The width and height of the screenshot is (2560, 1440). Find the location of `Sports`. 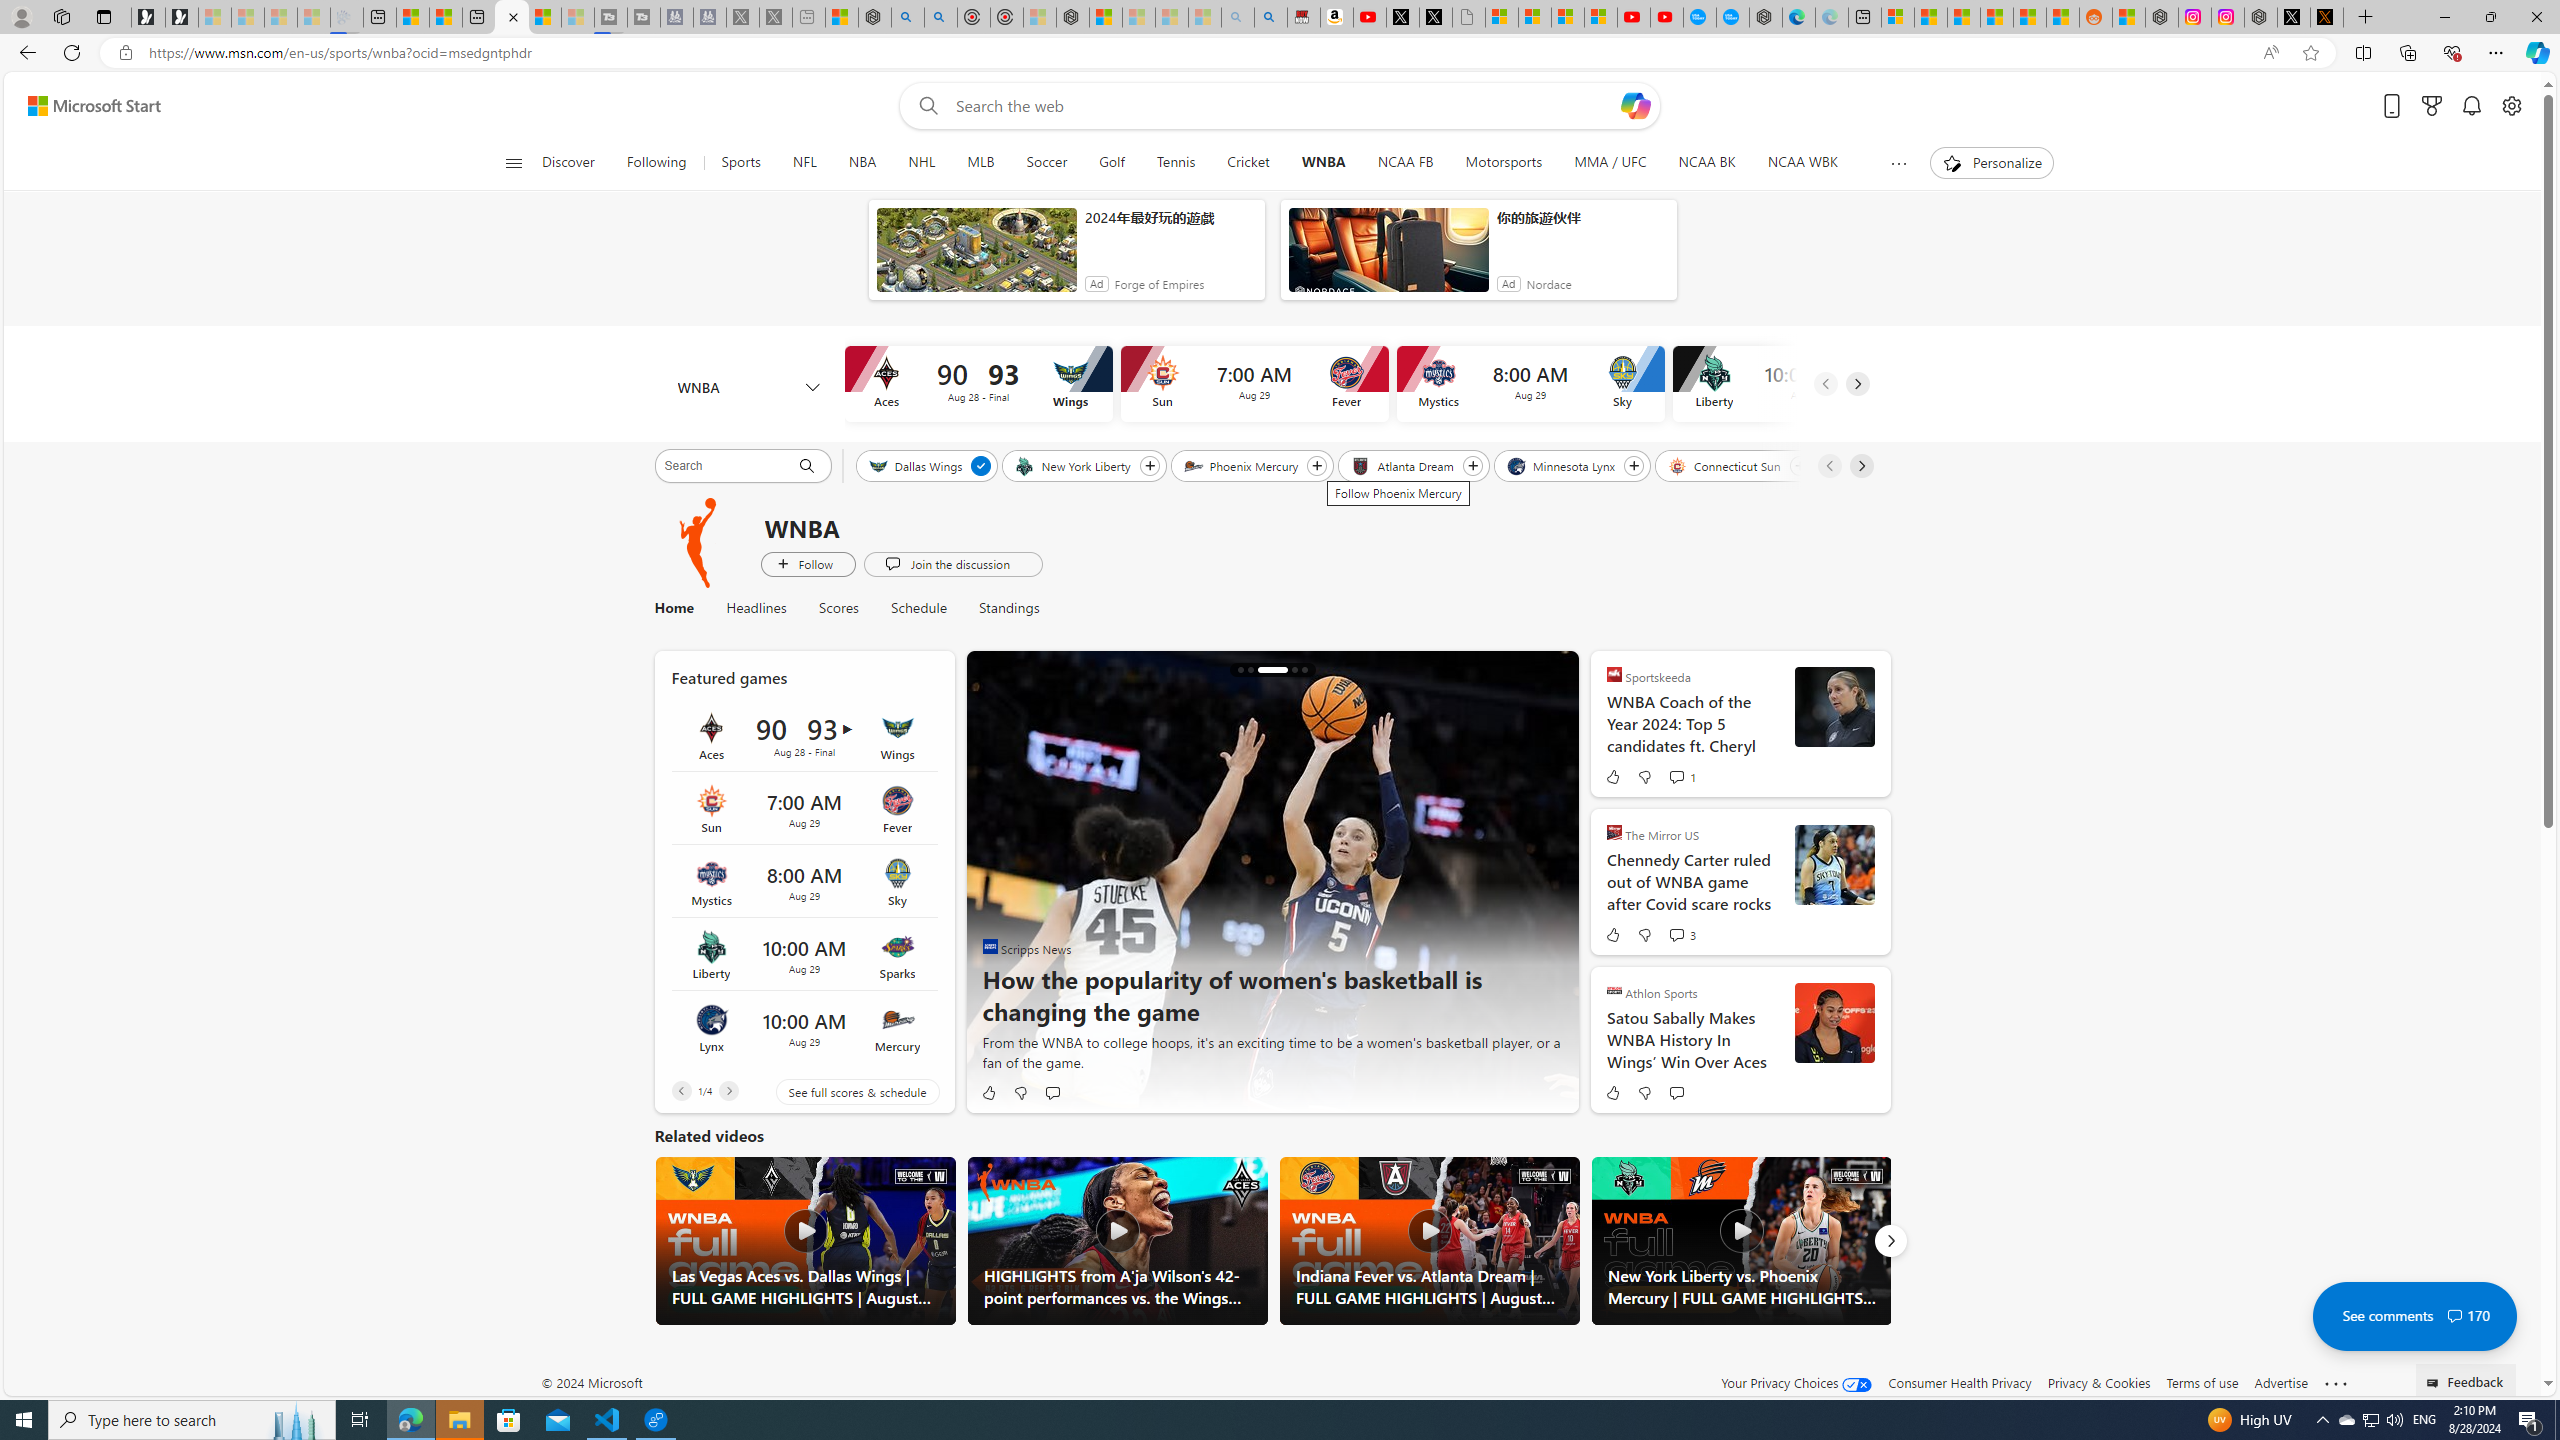

Sports is located at coordinates (741, 163).